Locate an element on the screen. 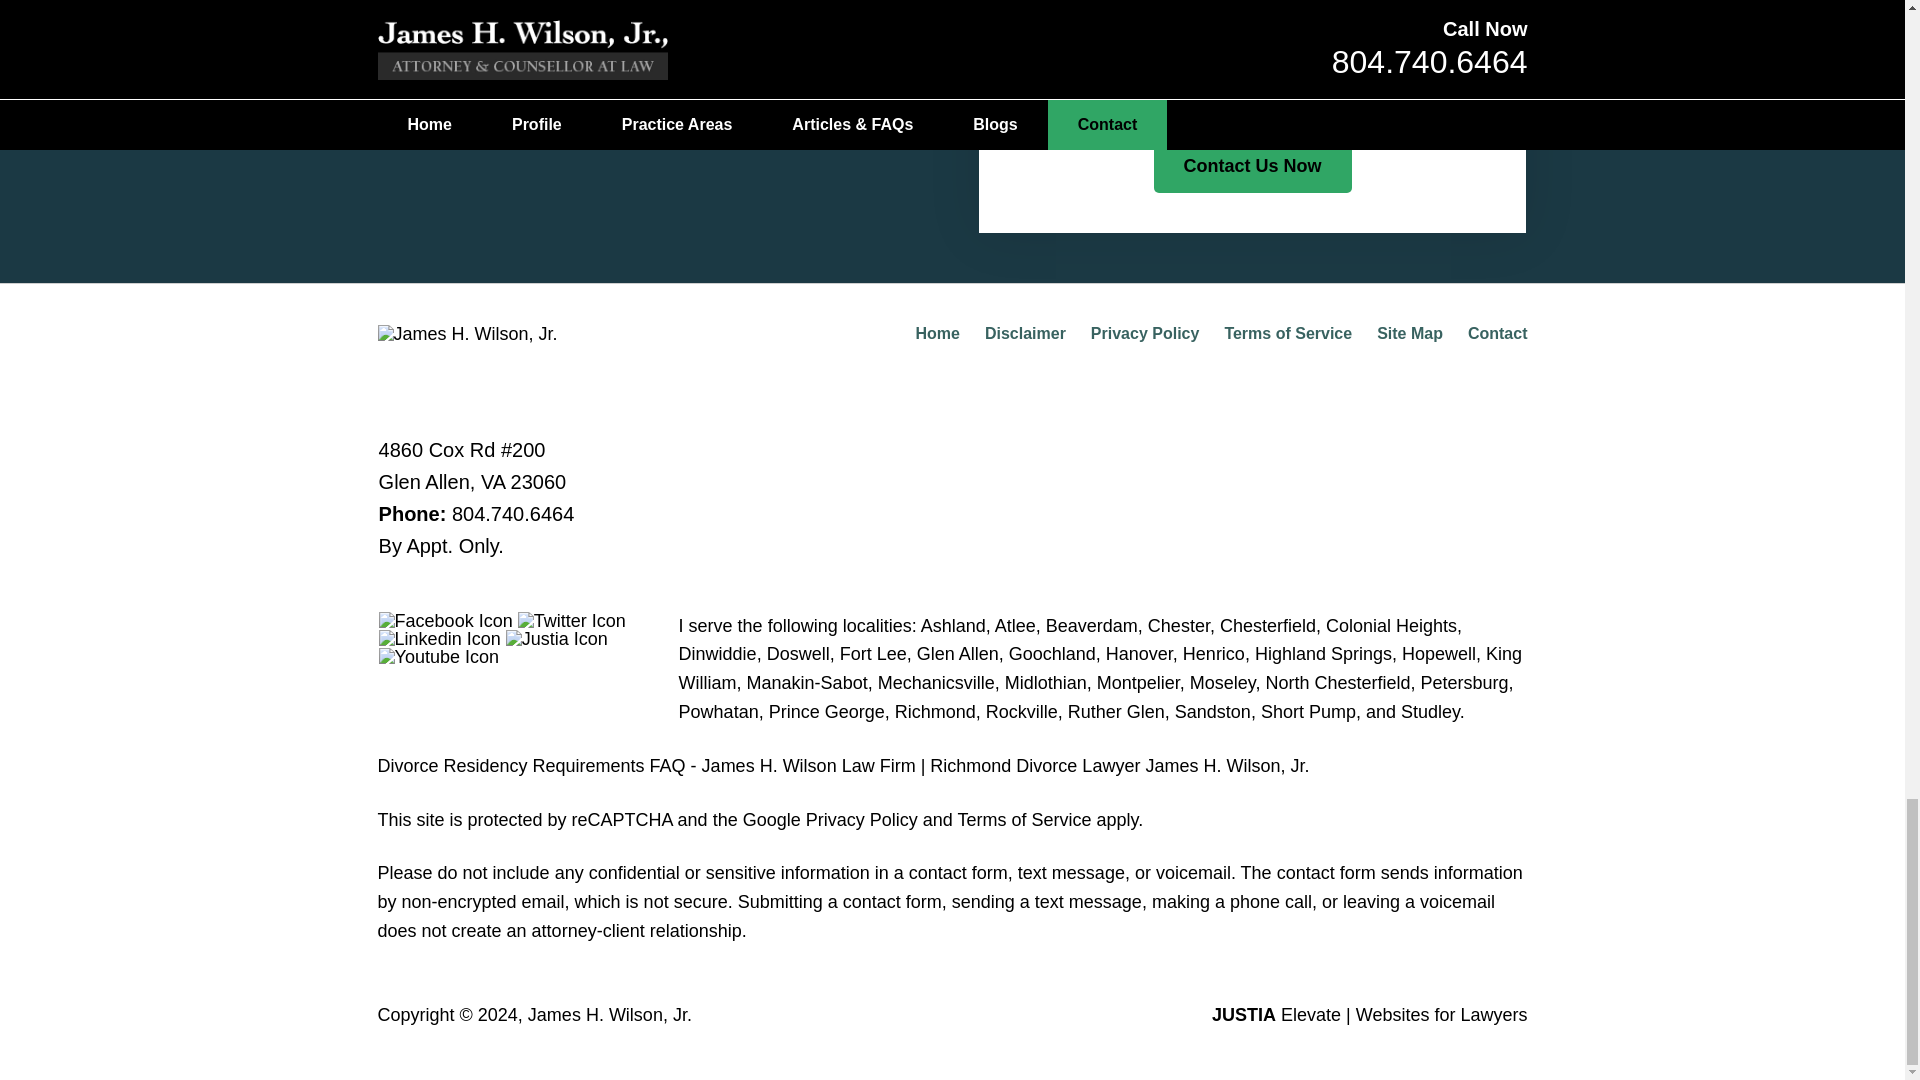  Disclaimer is located at coordinates (1024, 334).